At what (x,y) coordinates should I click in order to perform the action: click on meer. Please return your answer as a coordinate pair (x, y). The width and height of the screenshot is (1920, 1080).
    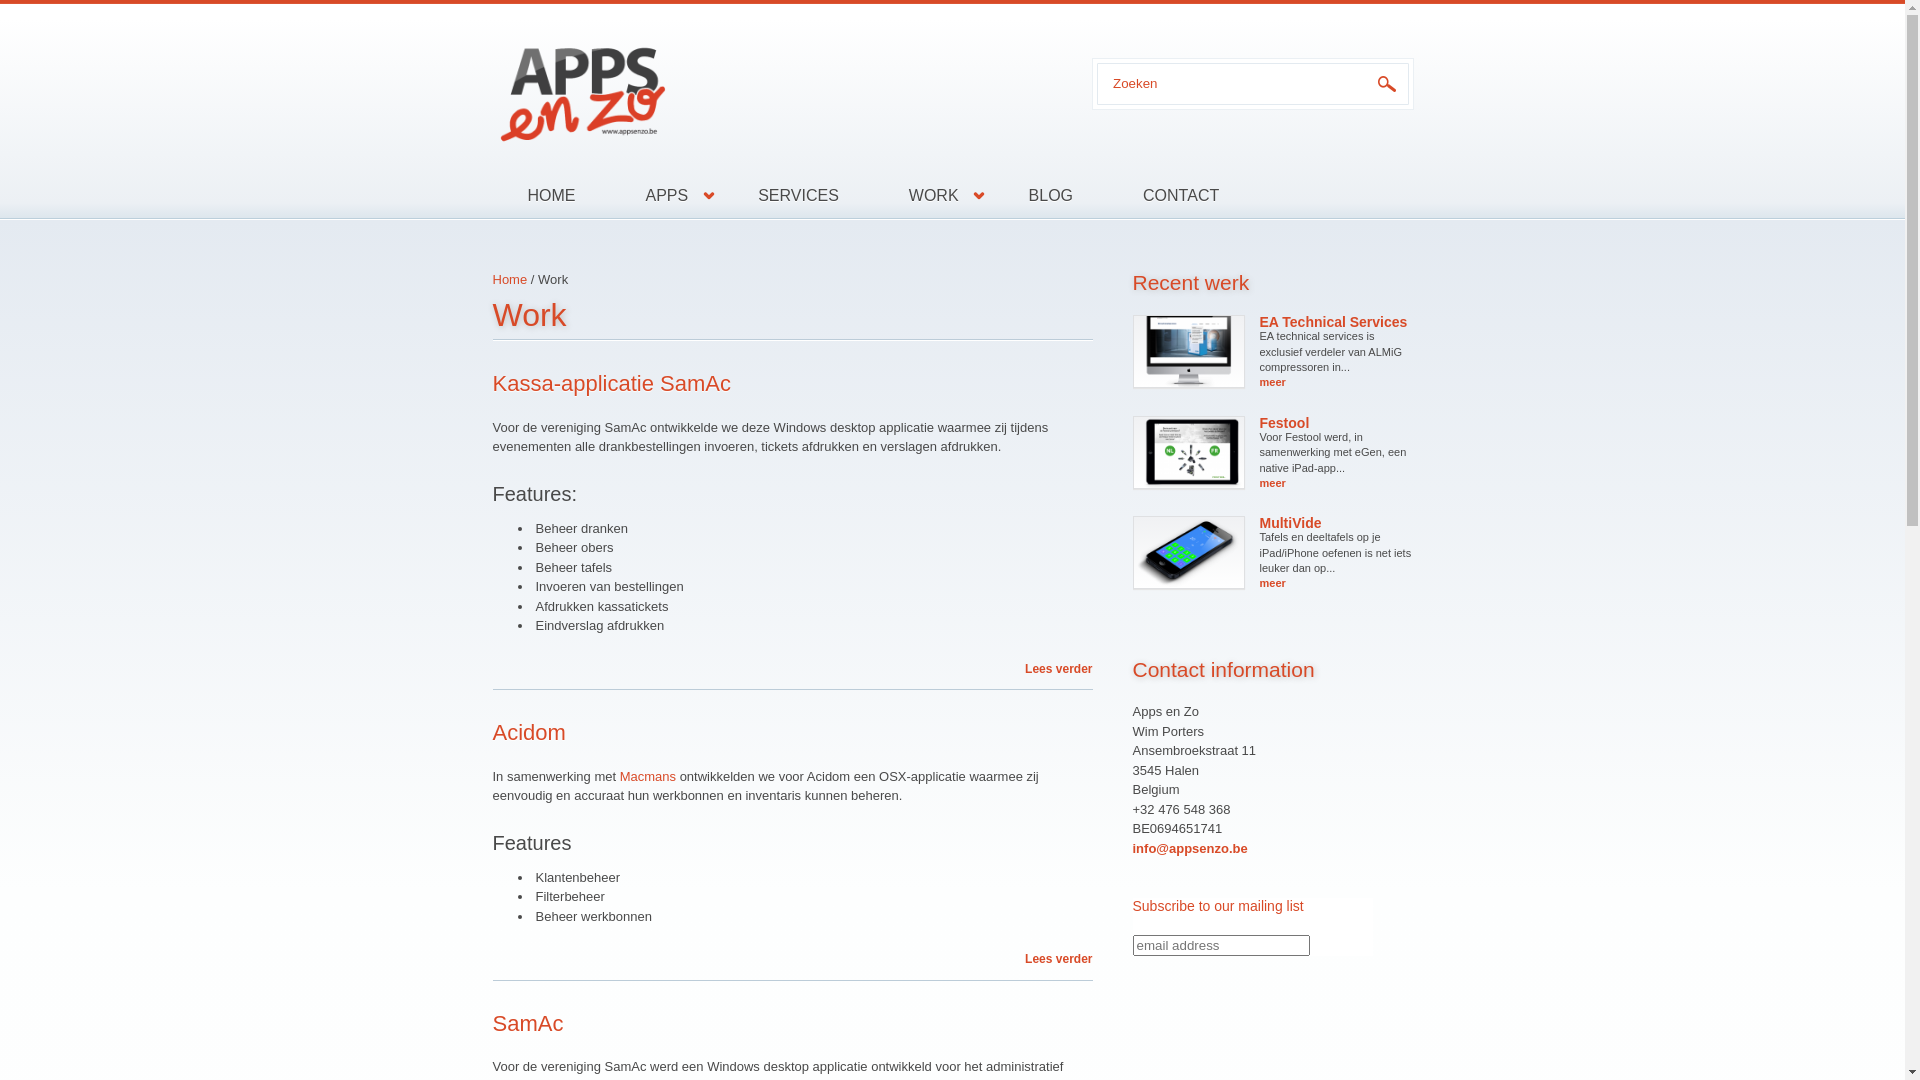
    Looking at the image, I should click on (1273, 483).